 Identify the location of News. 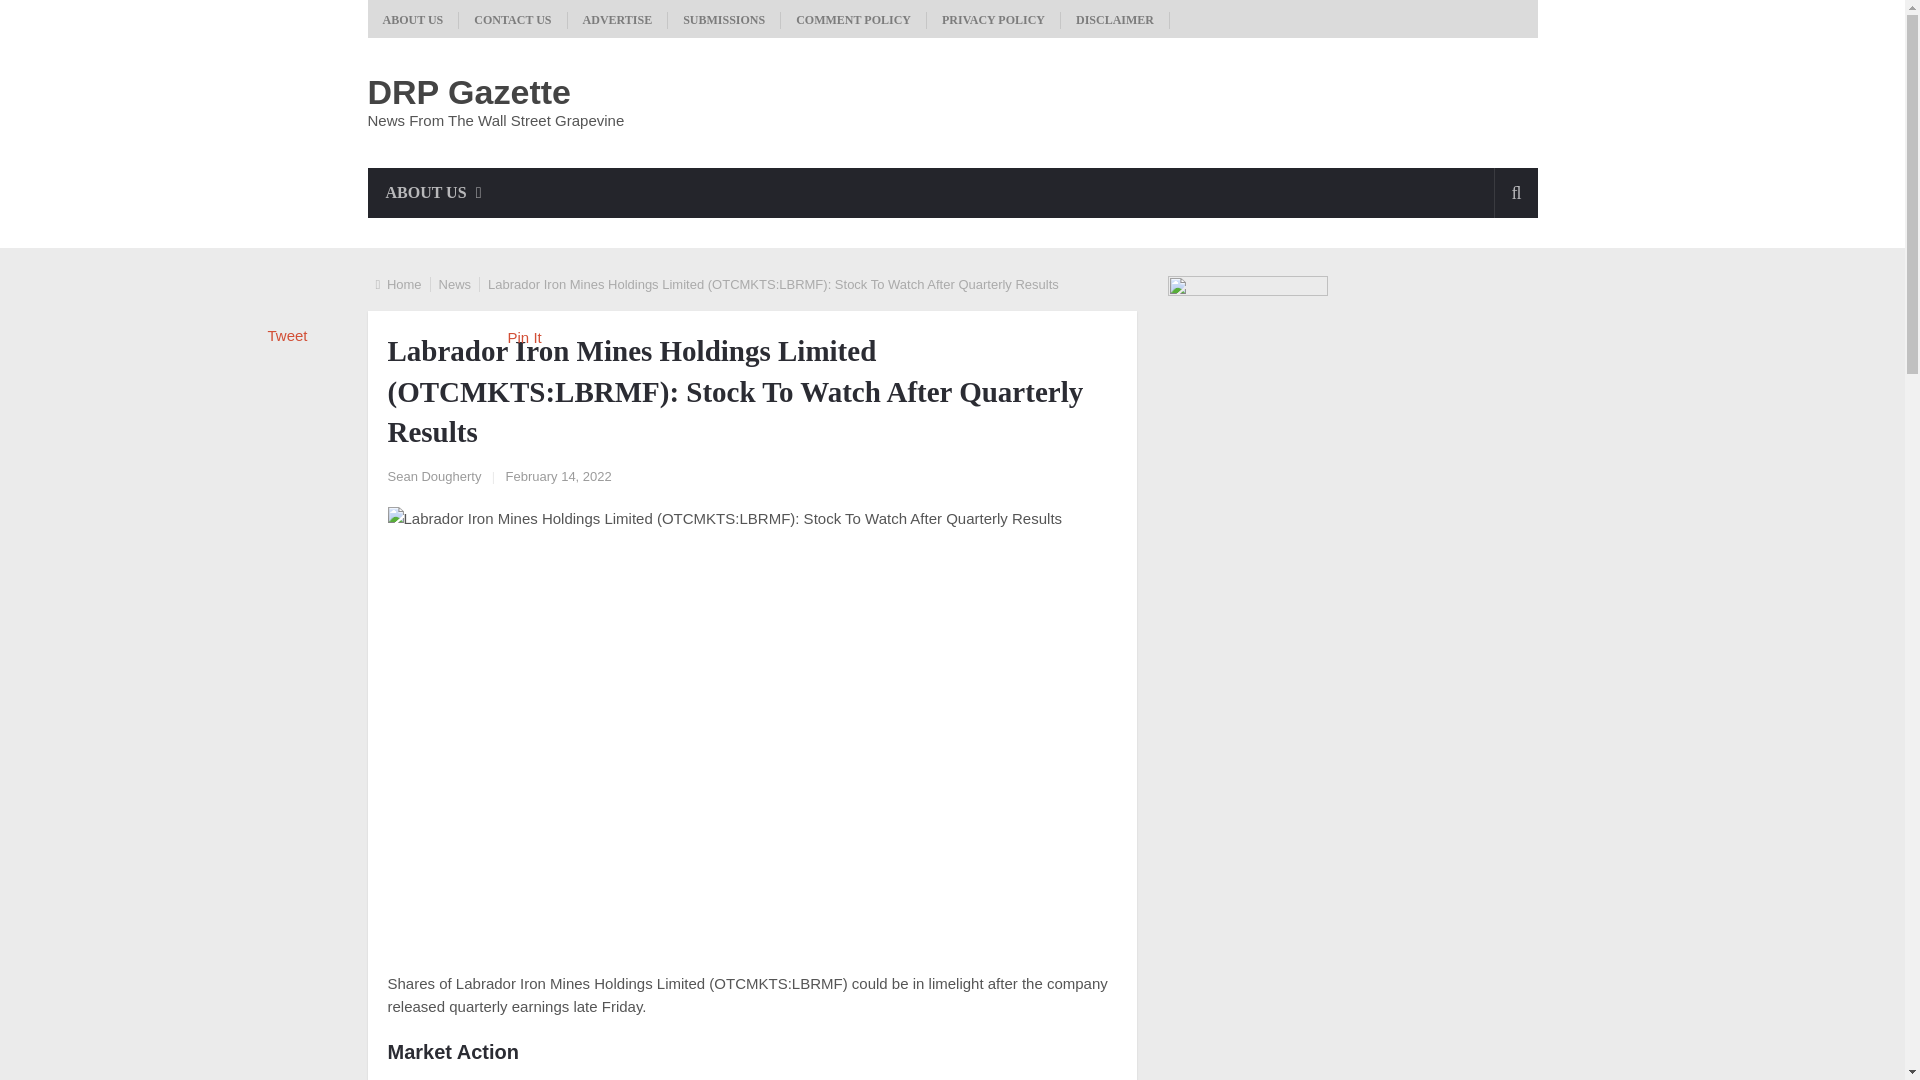
(456, 284).